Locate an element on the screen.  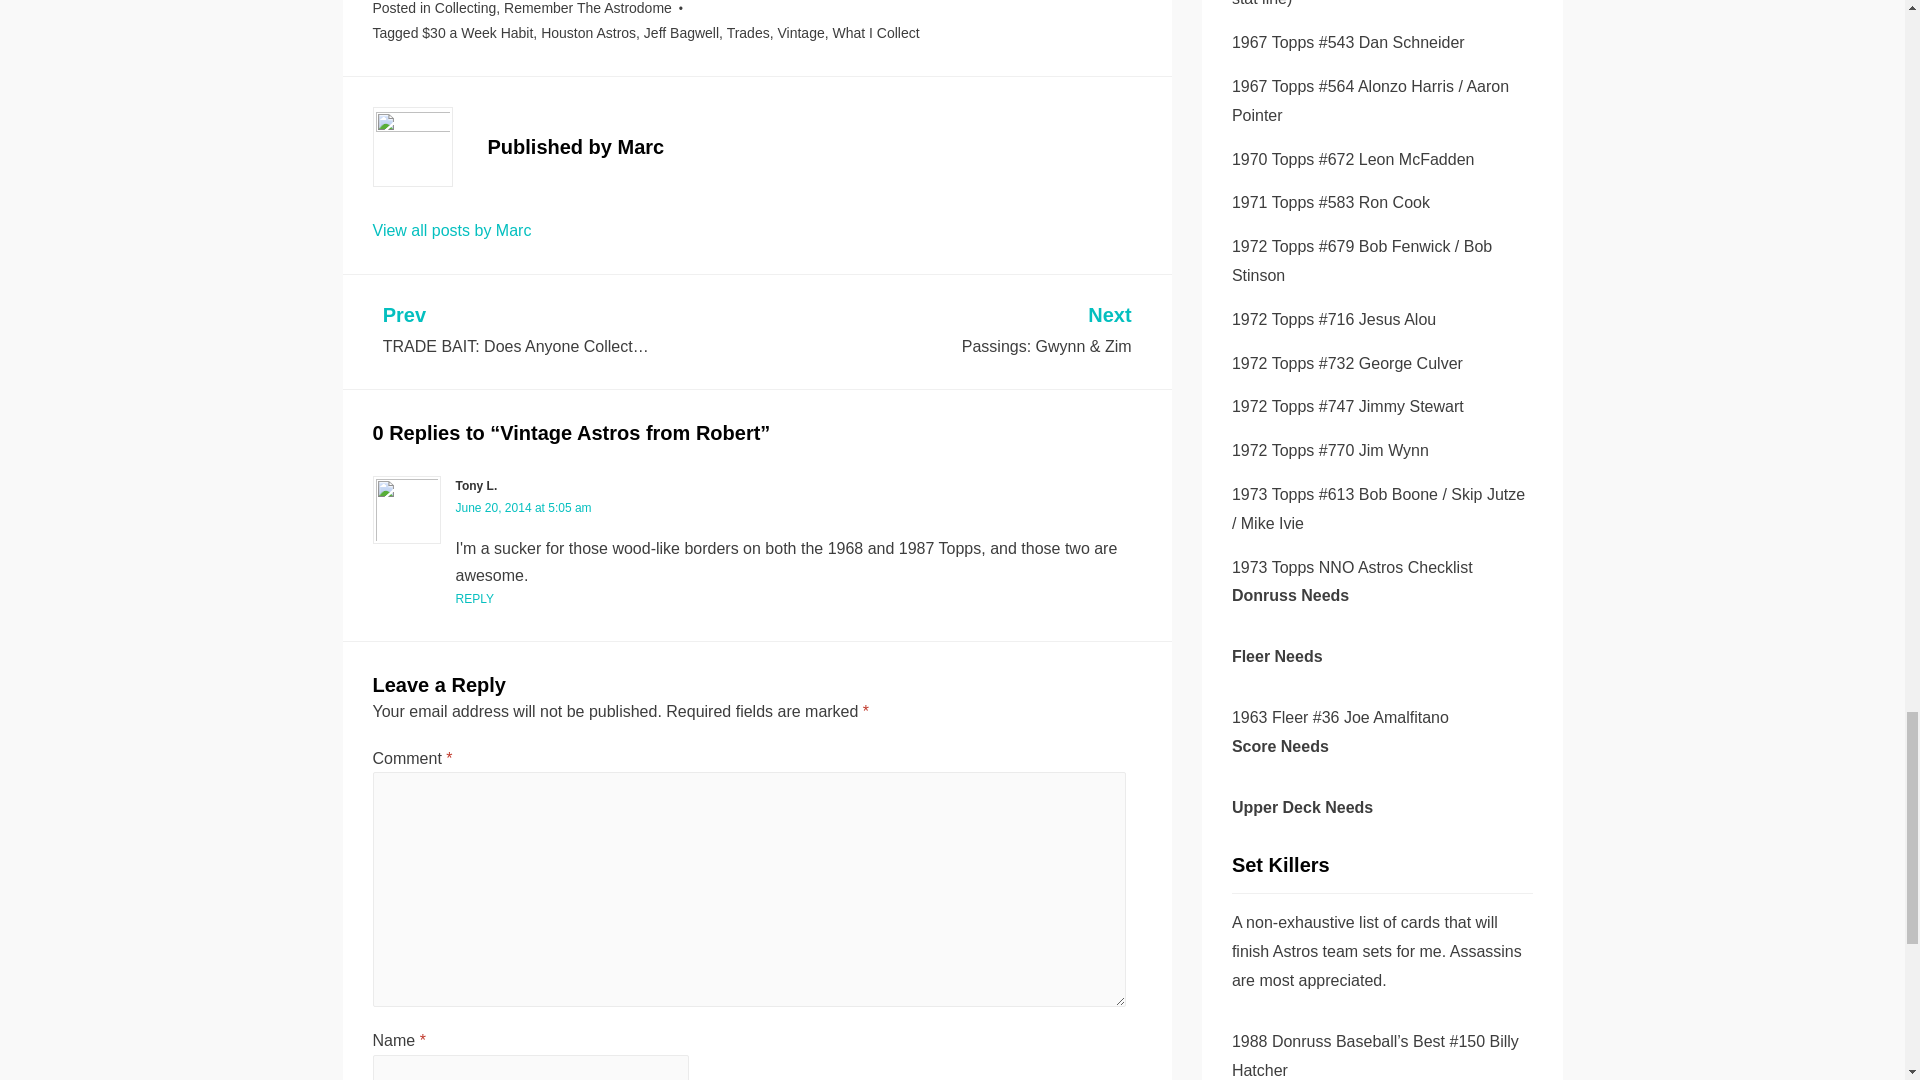
Trades is located at coordinates (748, 32).